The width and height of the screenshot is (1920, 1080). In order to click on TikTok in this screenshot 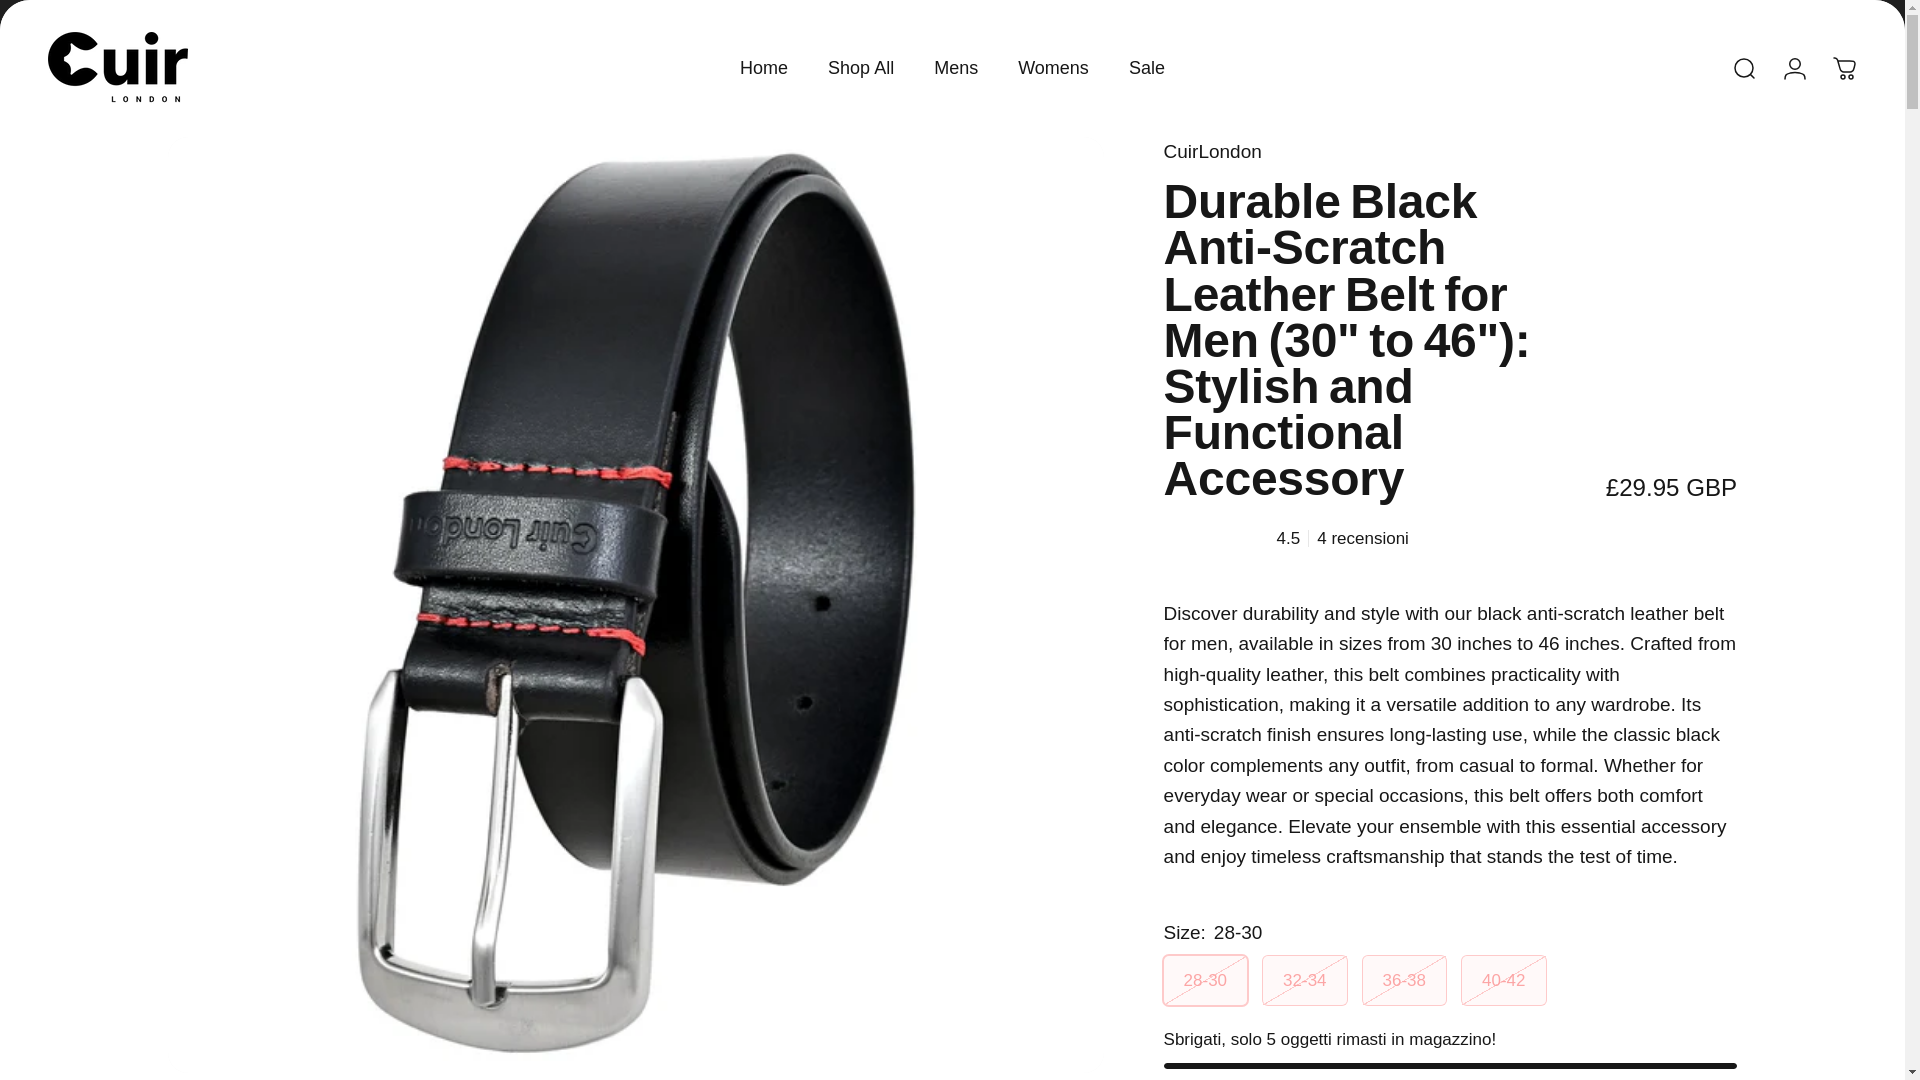, I will do `click(146, 10)`.